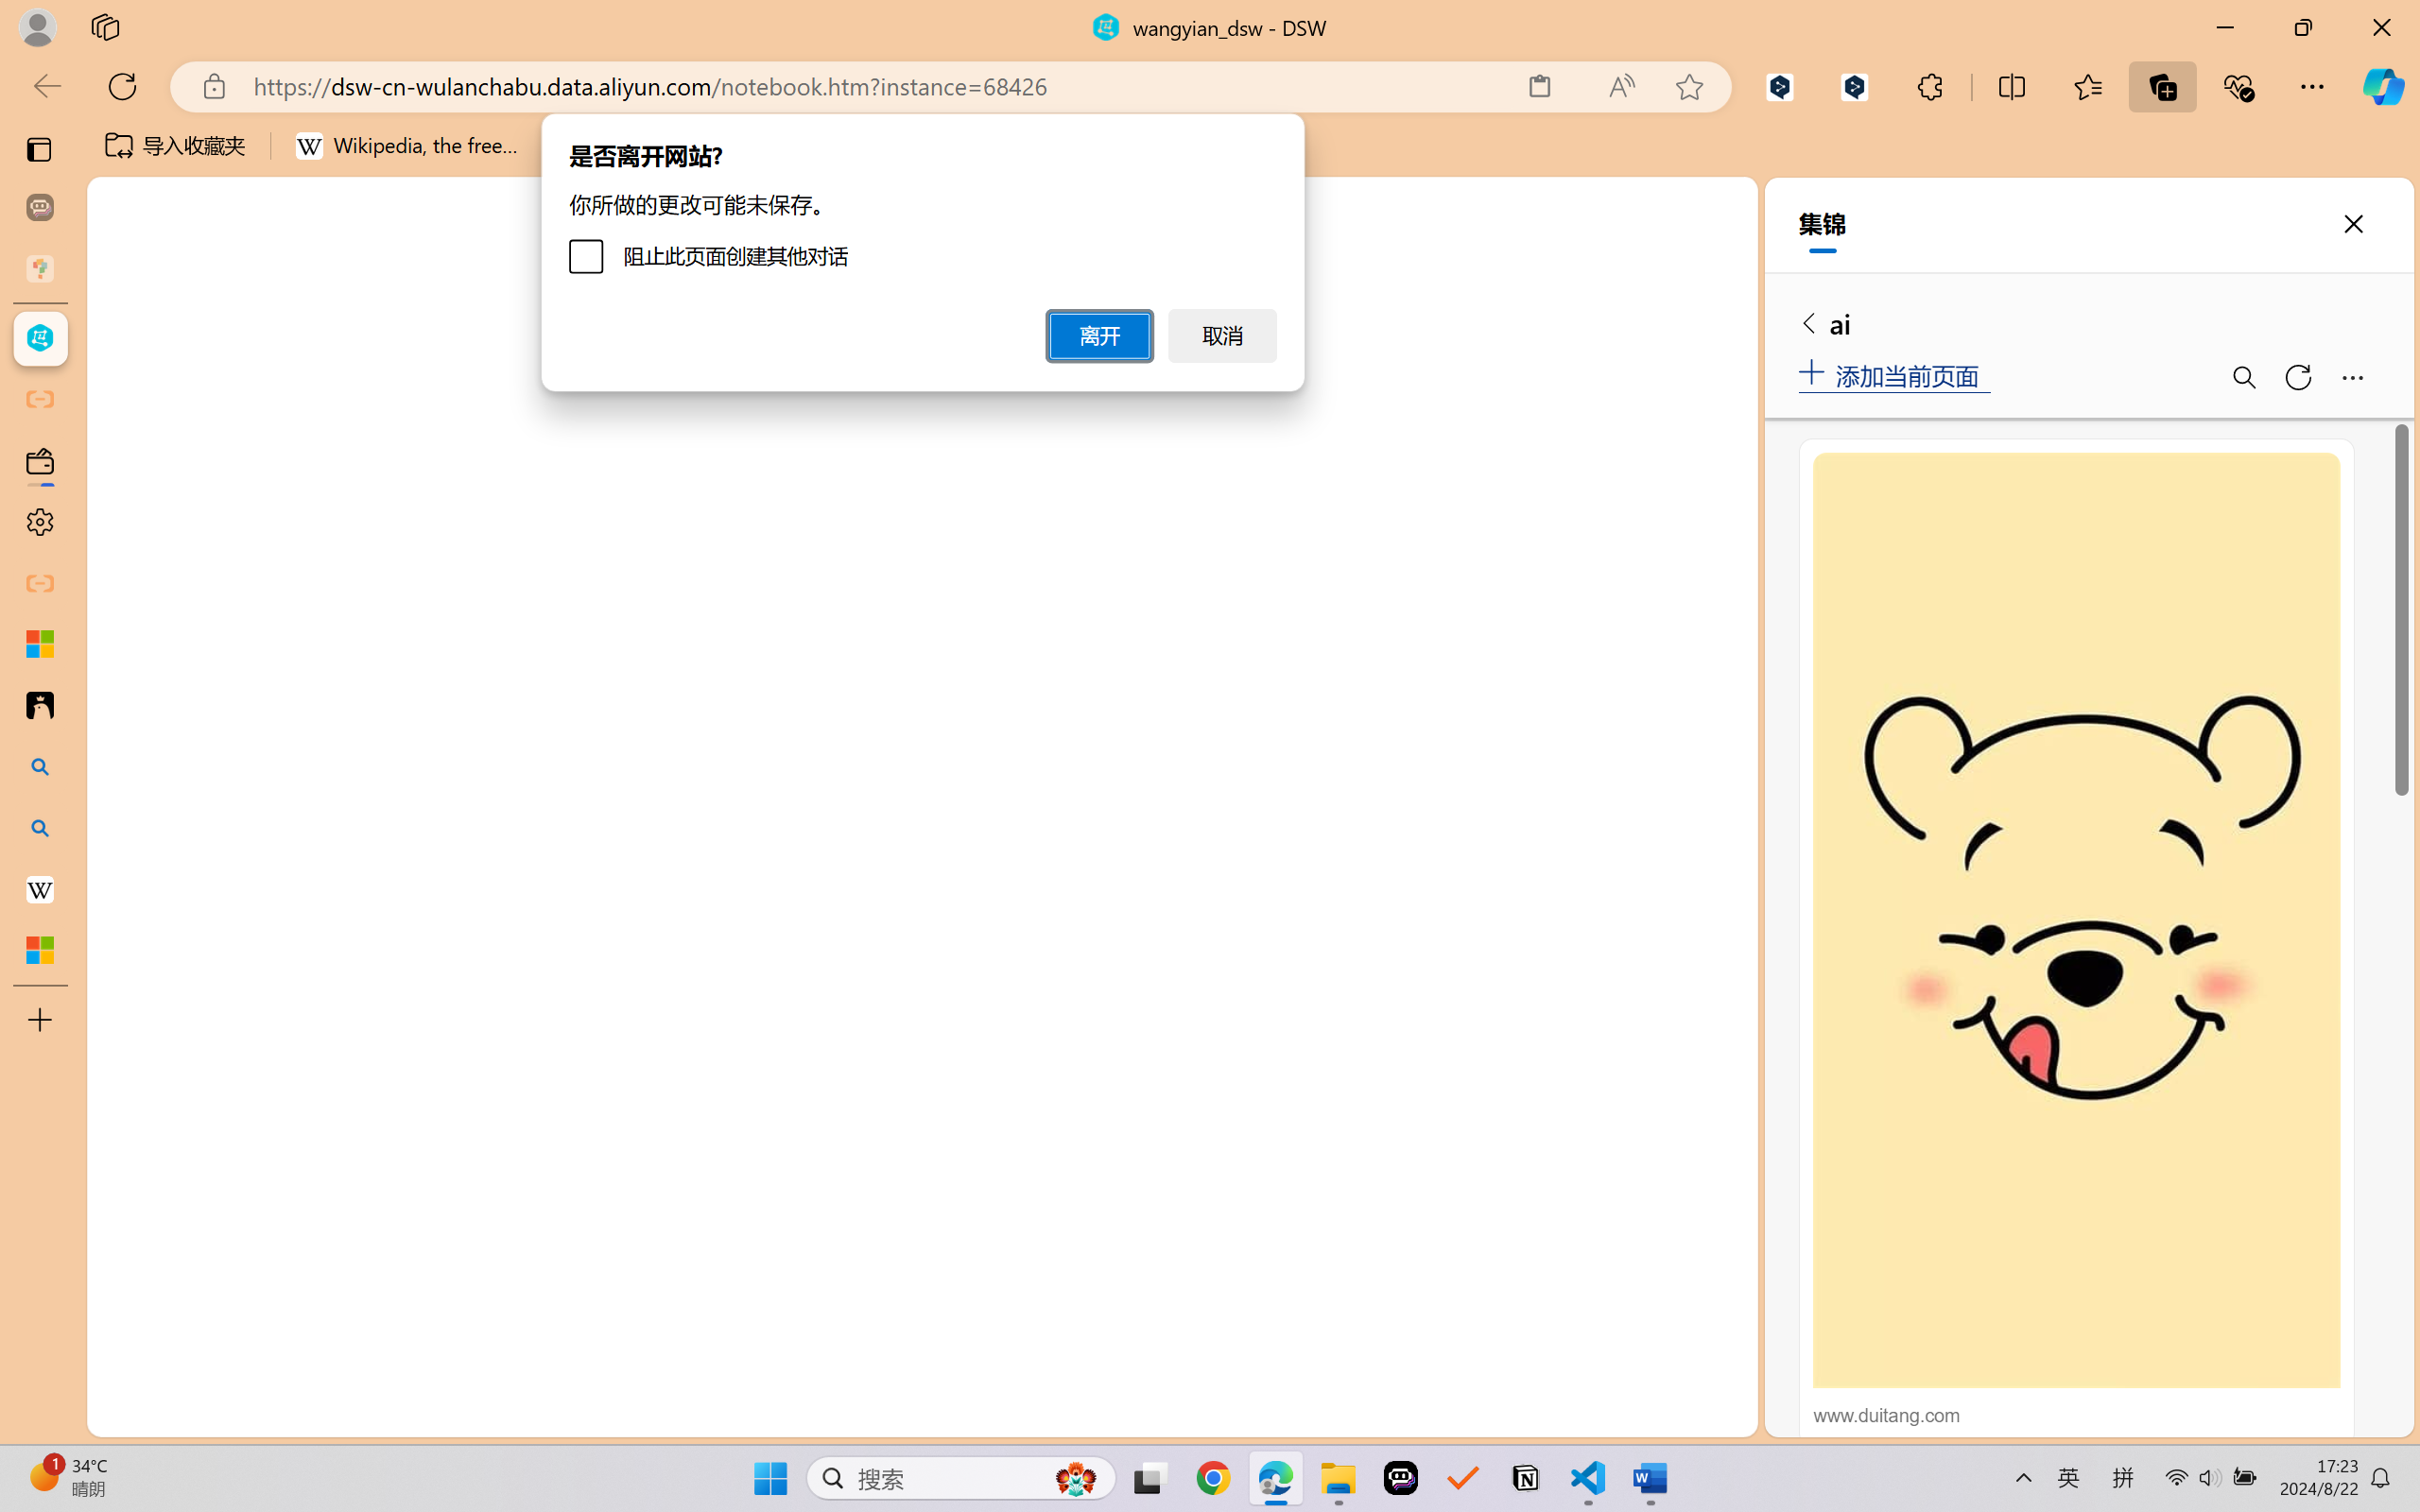  I want to click on Google Chrome, so click(1213, 1478).